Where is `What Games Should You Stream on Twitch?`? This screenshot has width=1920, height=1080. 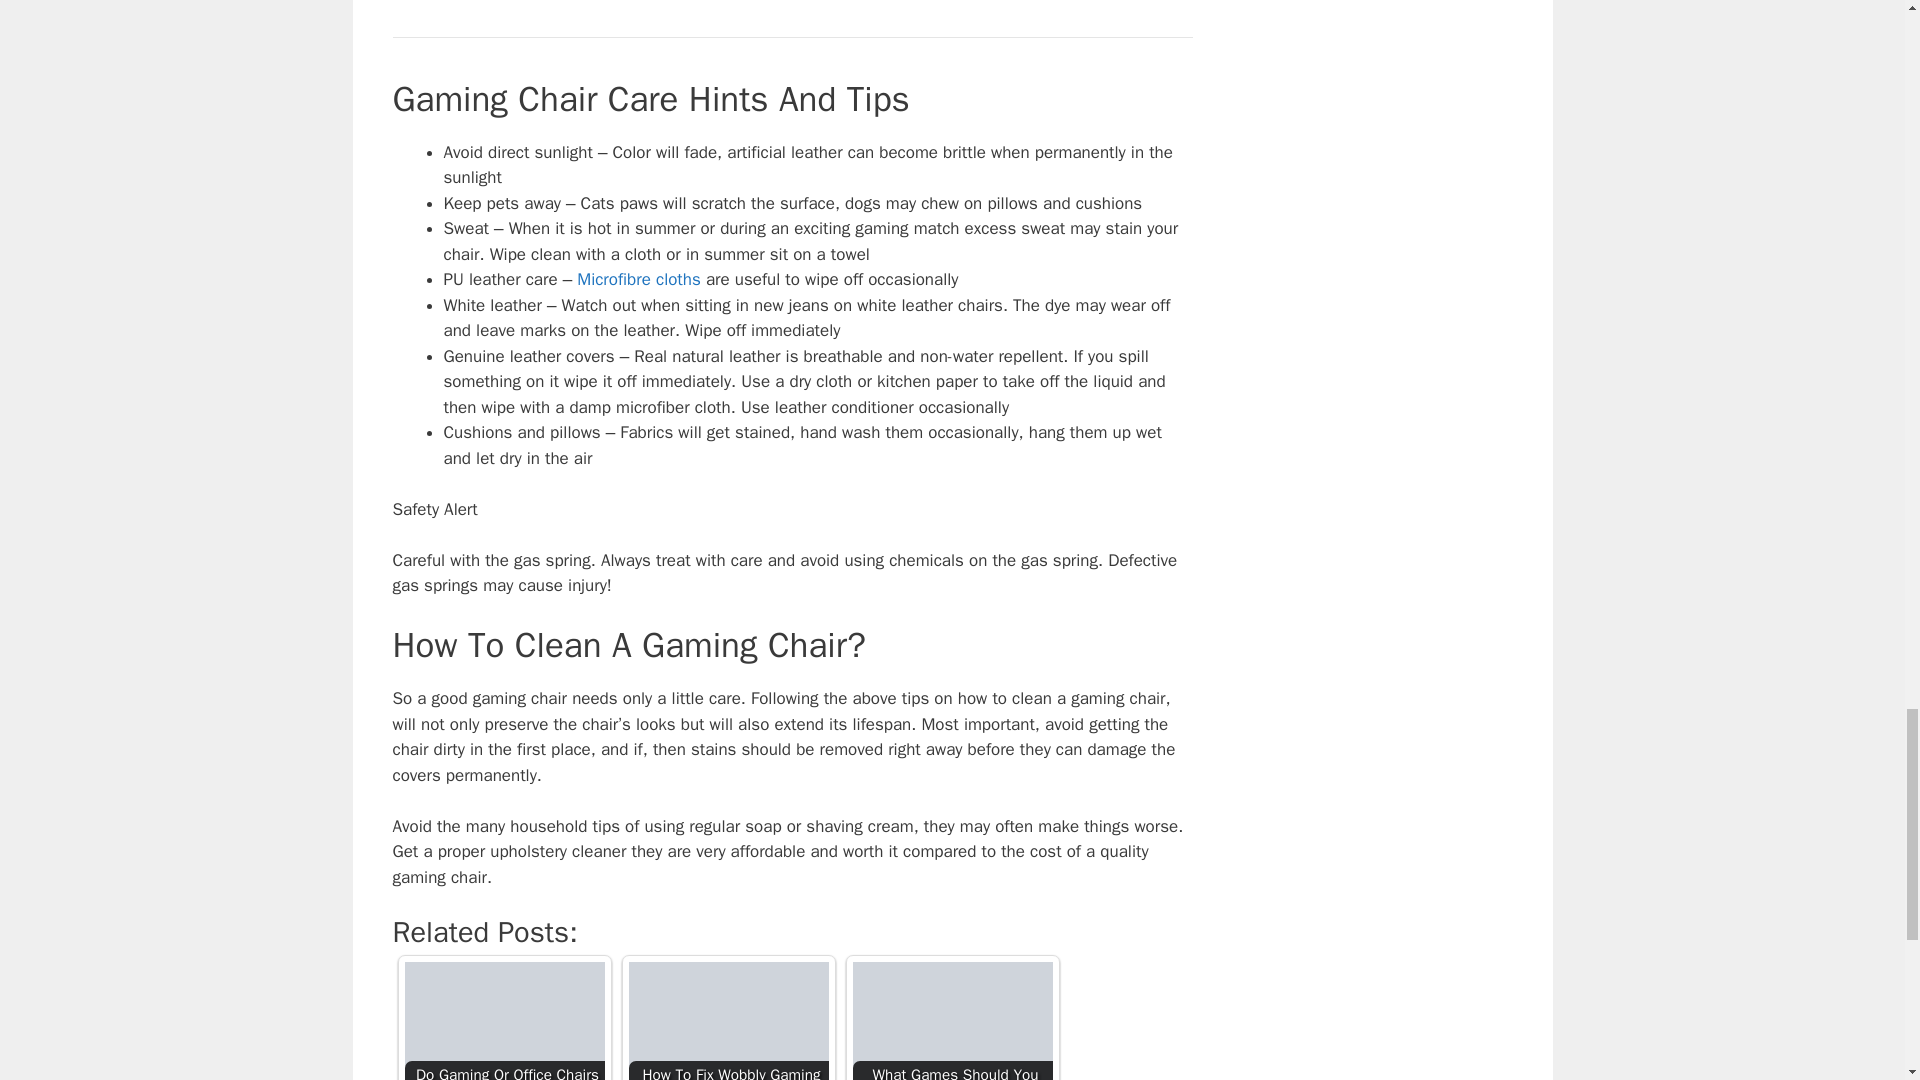
What Games Should You Stream on Twitch? is located at coordinates (952, 1021).